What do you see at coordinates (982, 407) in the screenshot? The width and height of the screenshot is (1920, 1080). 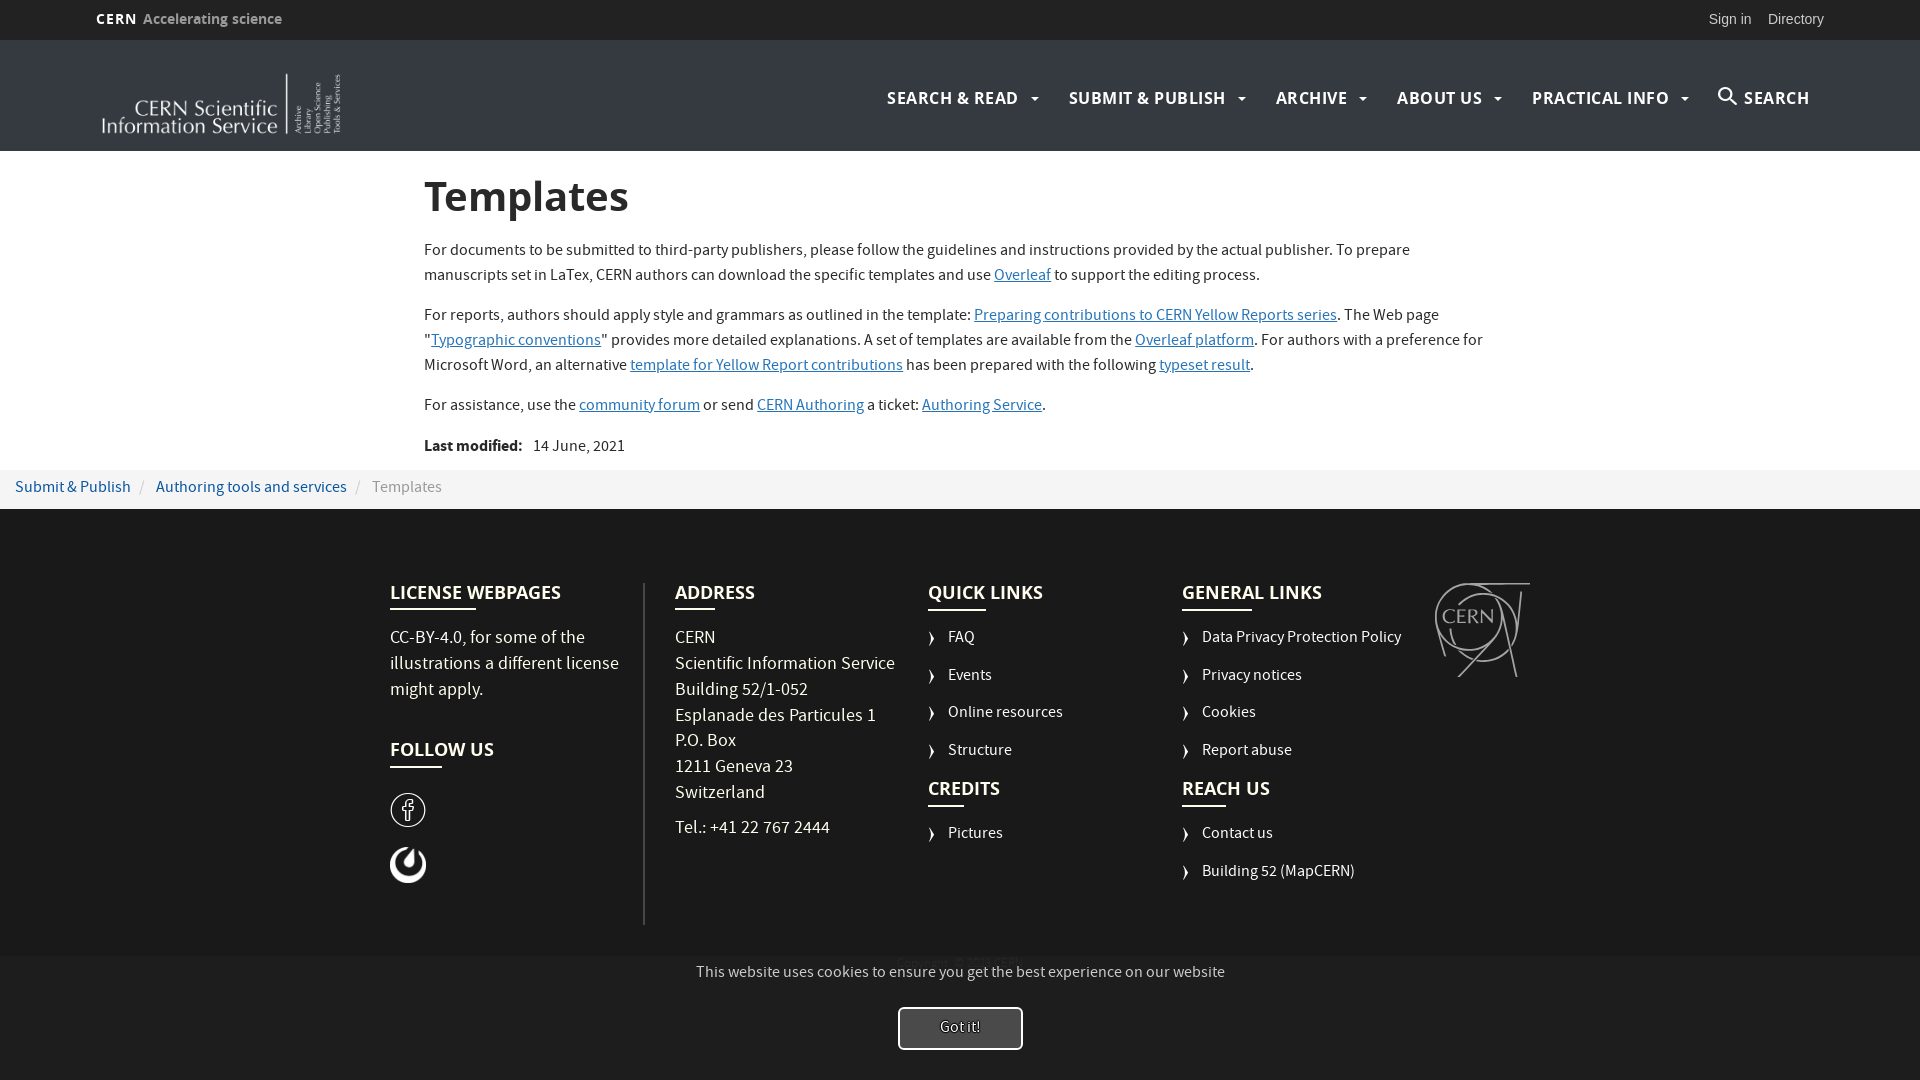 I see `Authoring Service` at bounding box center [982, 407].